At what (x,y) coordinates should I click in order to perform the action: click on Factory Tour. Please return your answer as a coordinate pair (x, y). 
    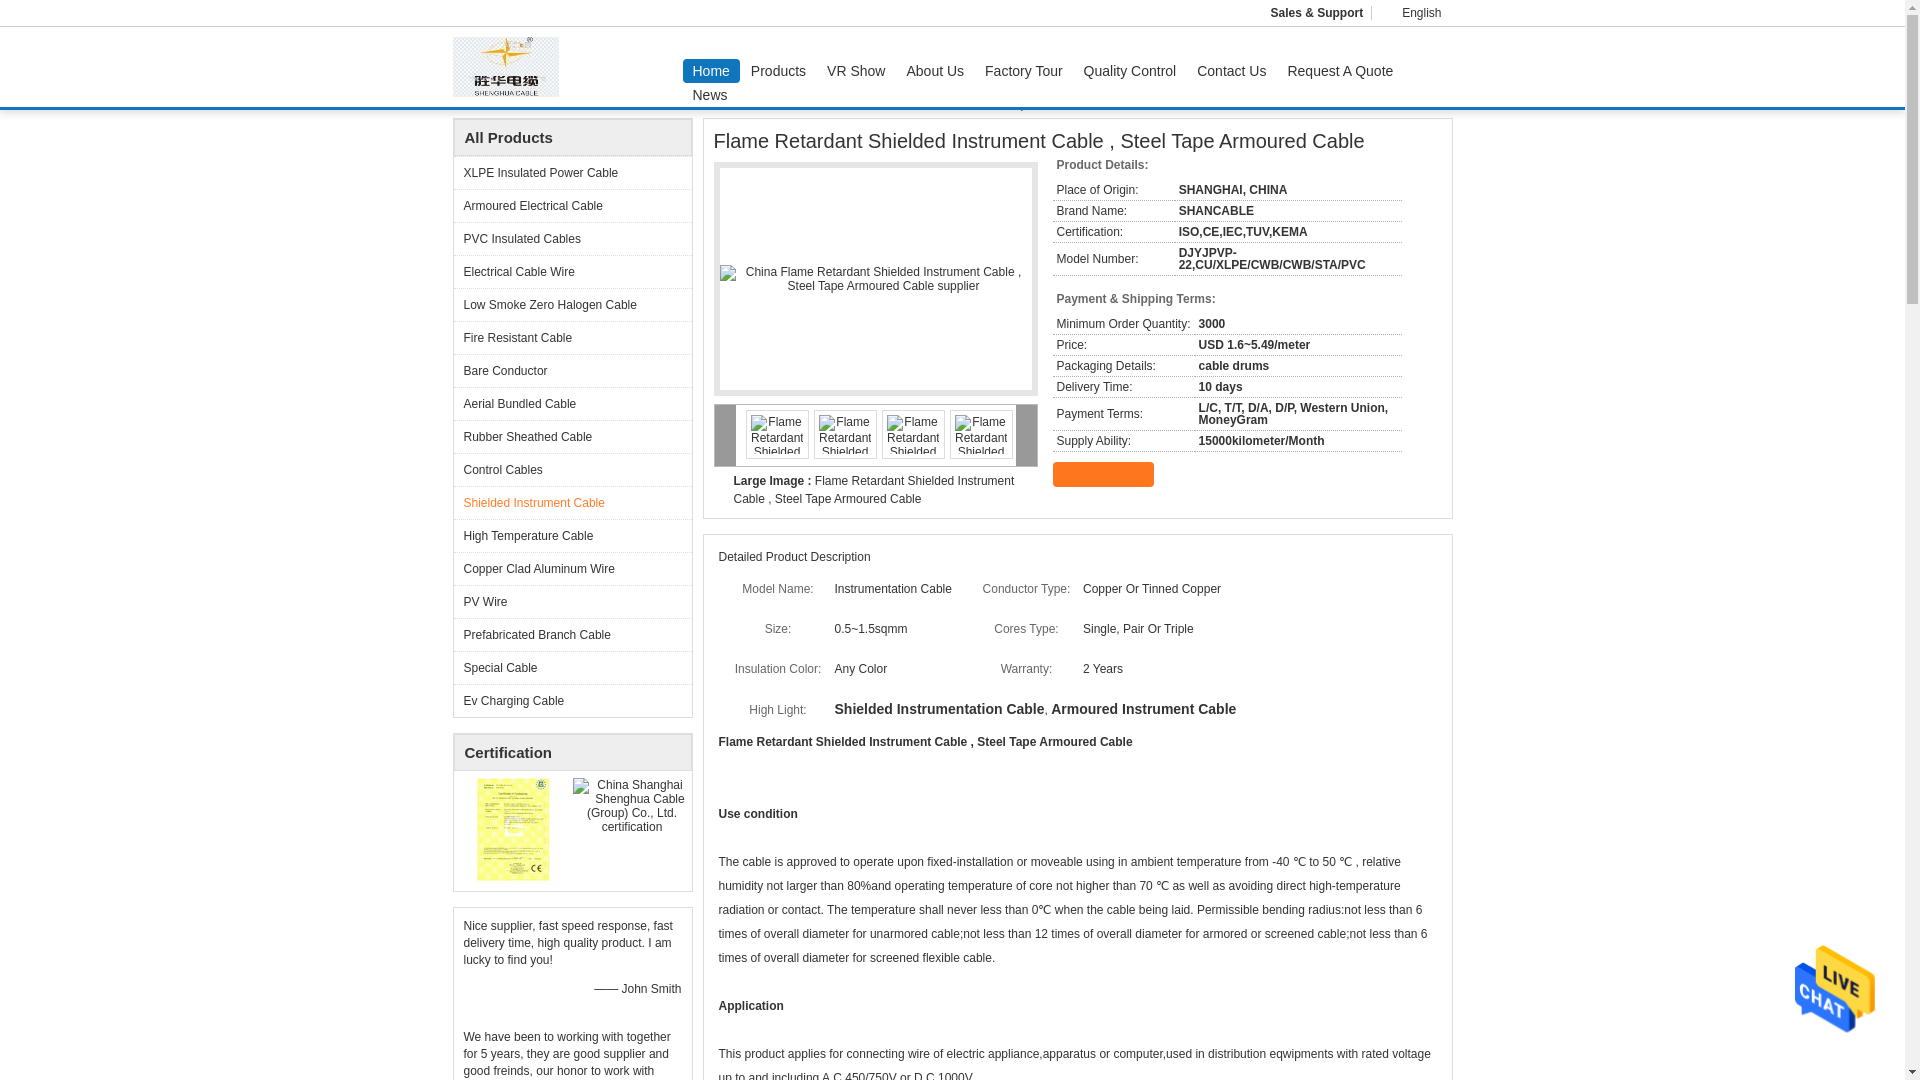
    Looking at the image, I should click on (1024, 71).